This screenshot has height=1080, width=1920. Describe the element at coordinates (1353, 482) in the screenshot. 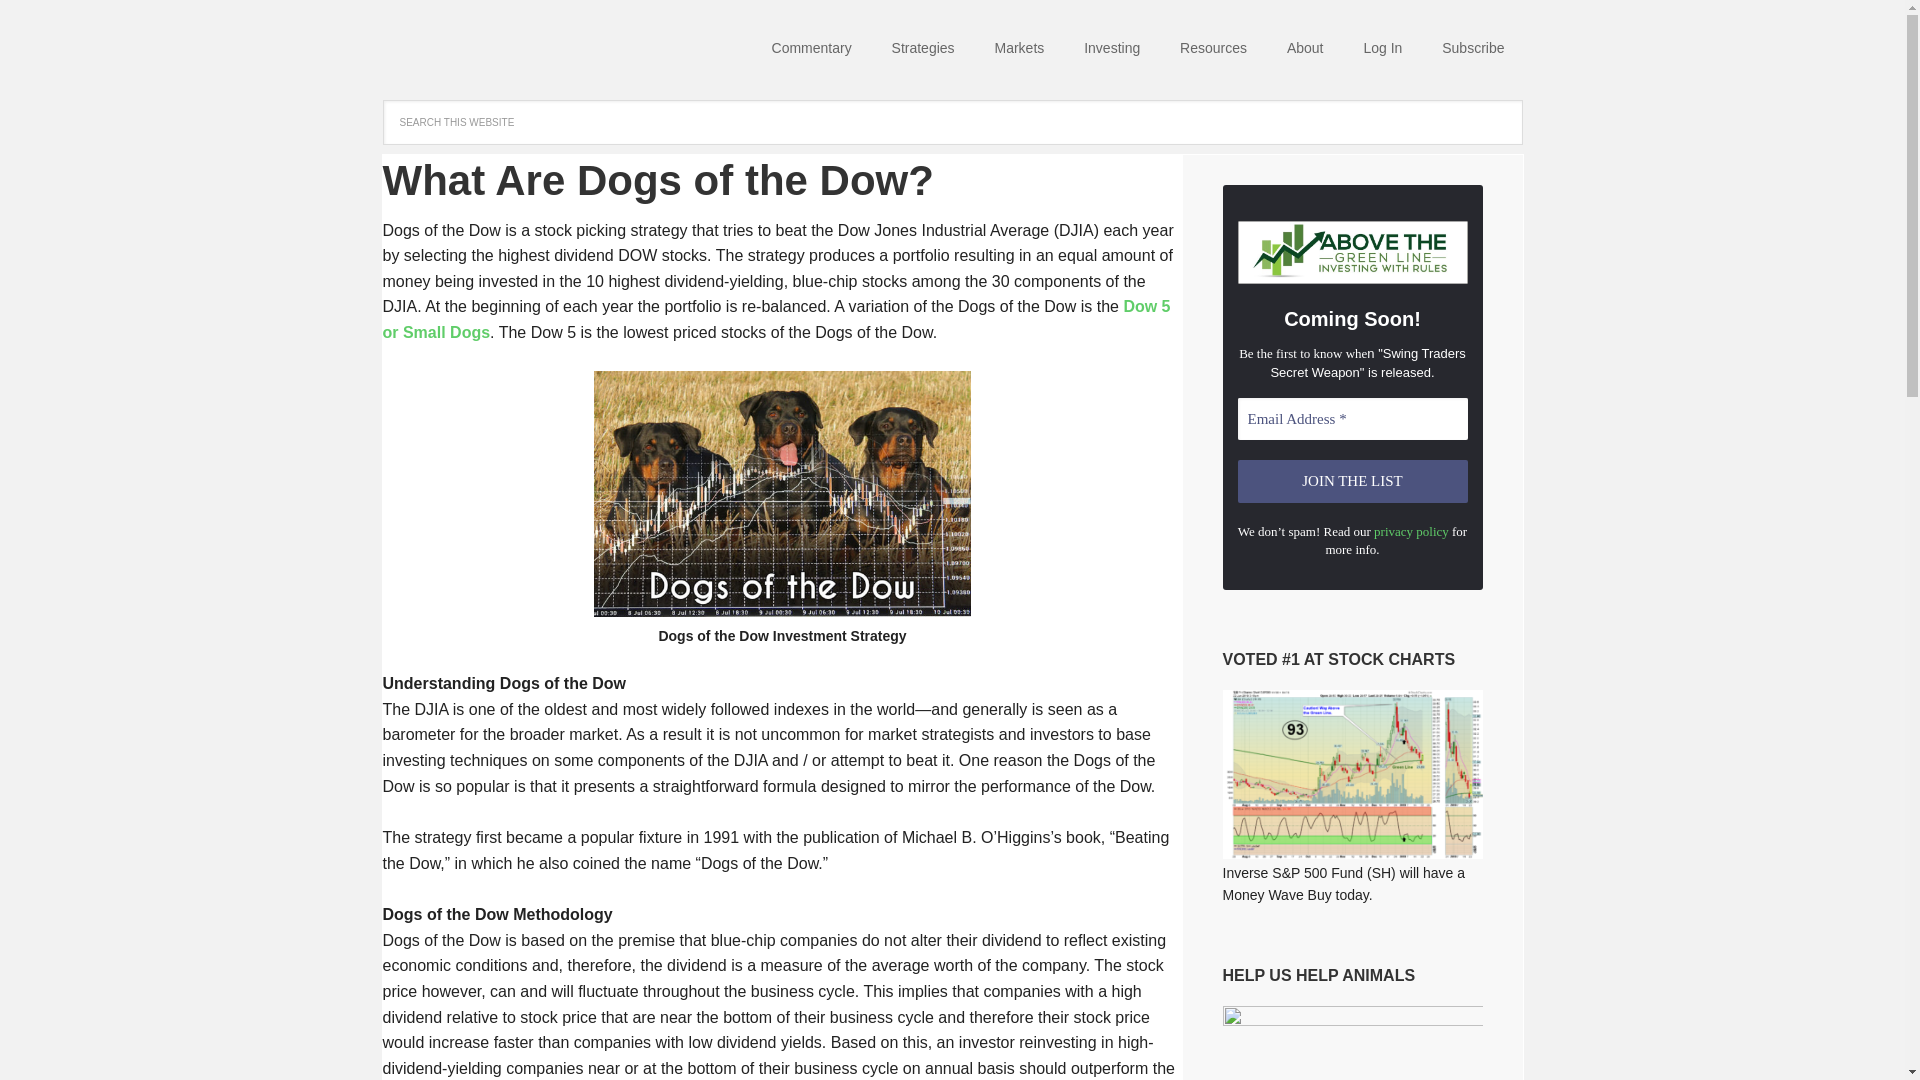

I see `JOIN THE LIST` at that location.